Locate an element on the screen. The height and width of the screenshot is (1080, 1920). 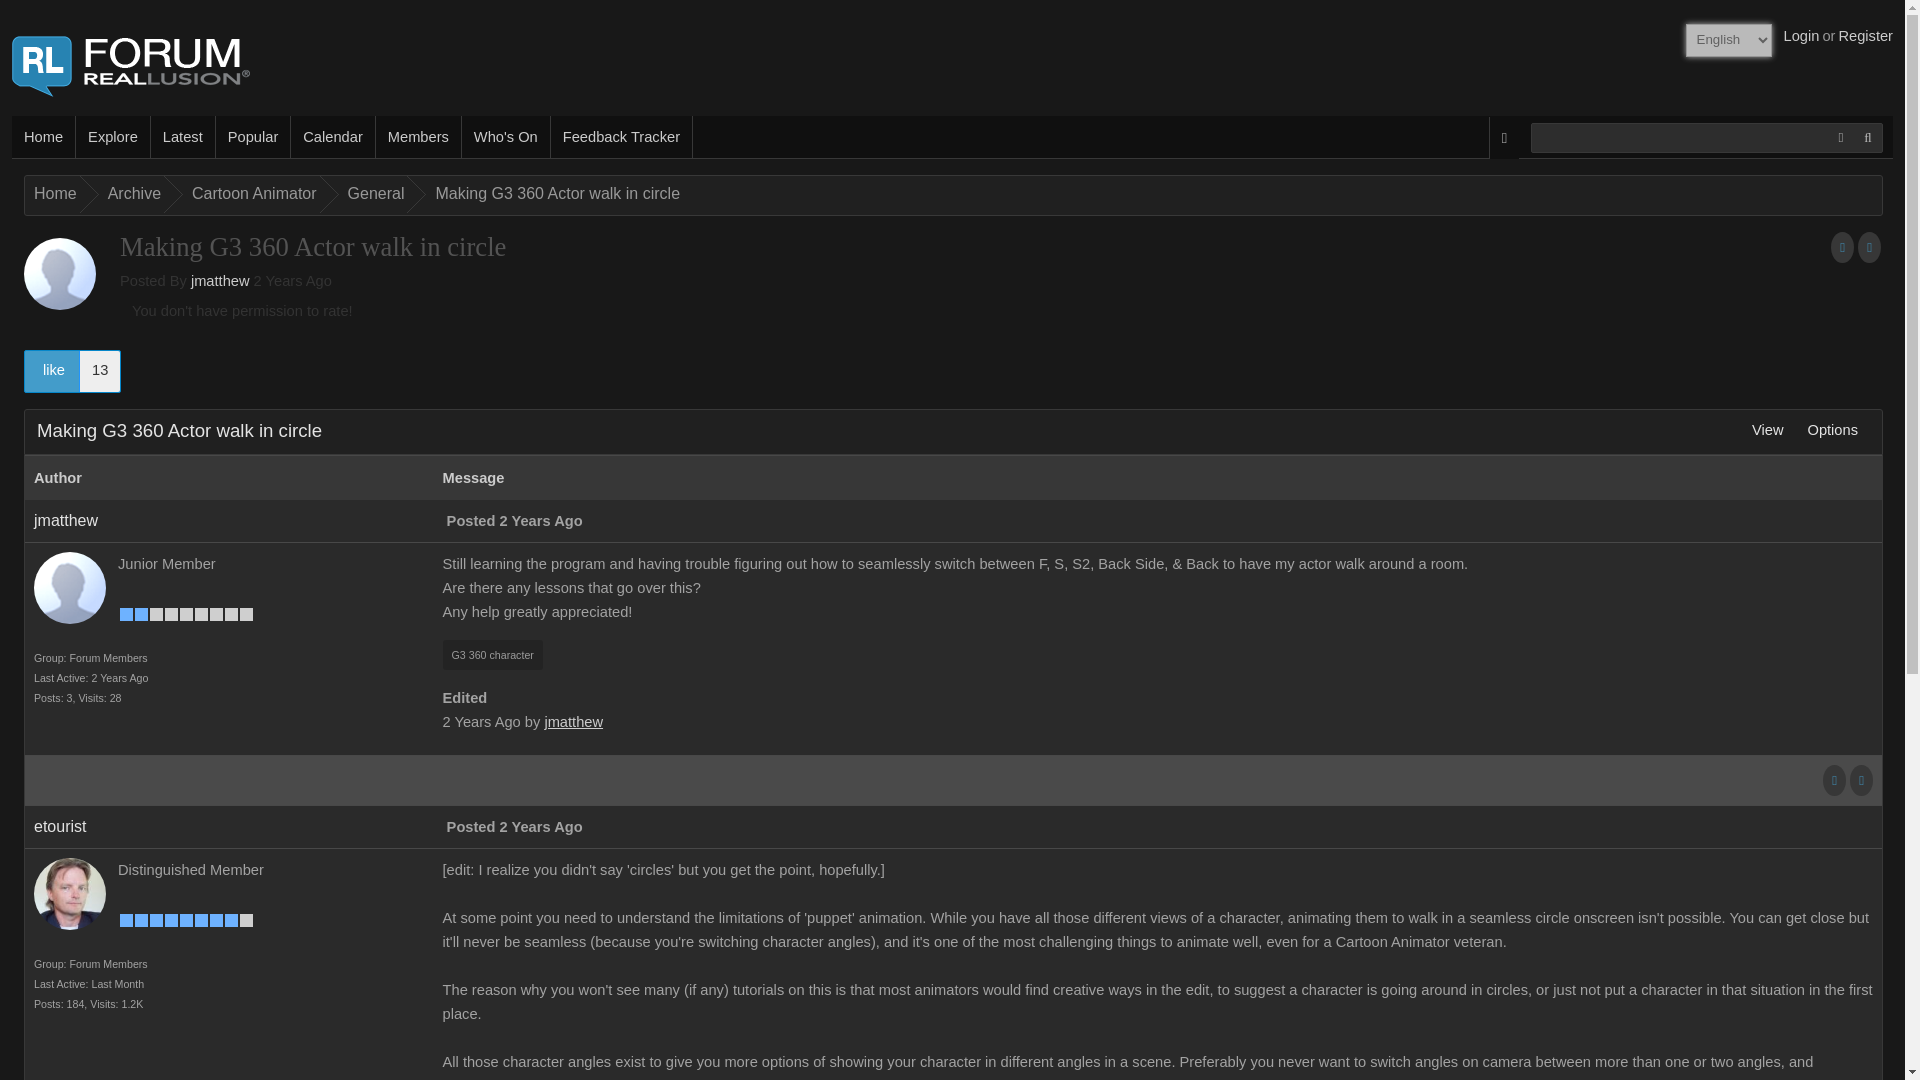
Login is located at coordinates (1802, 36).